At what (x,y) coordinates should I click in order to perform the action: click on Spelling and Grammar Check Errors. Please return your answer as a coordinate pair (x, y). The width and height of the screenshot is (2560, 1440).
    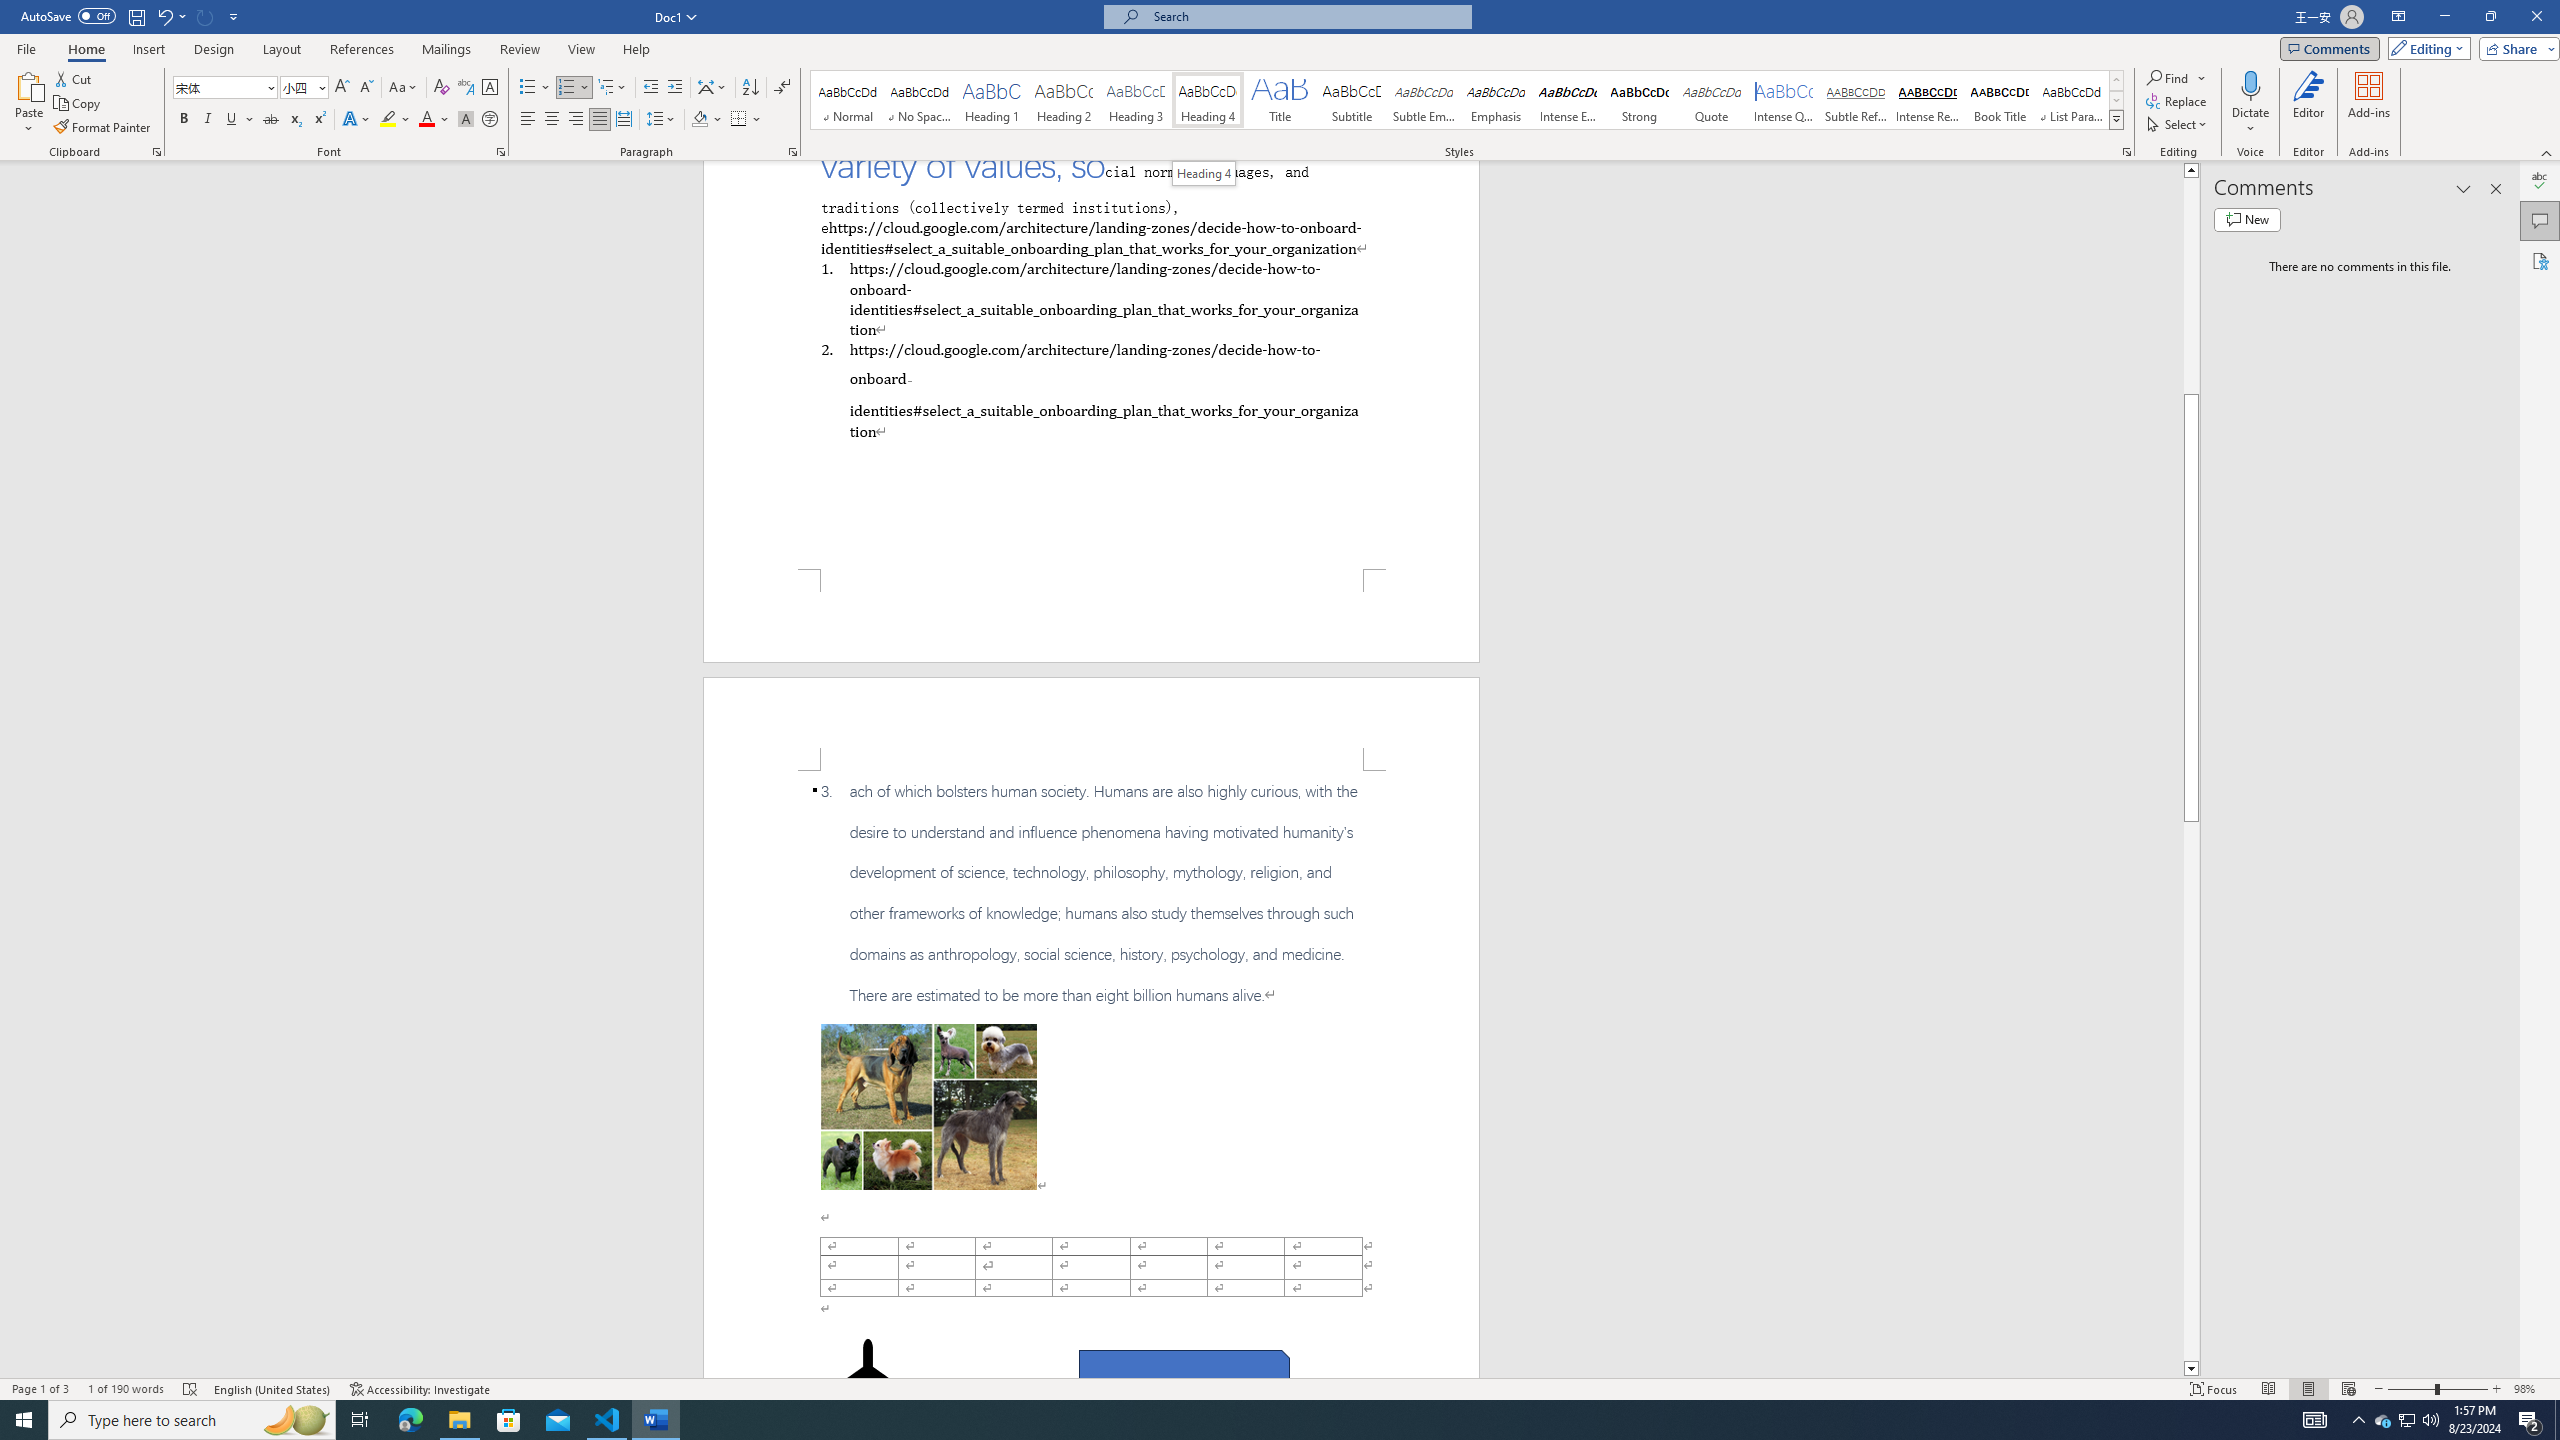
    Looking at the image, I should click on (190, 1389).